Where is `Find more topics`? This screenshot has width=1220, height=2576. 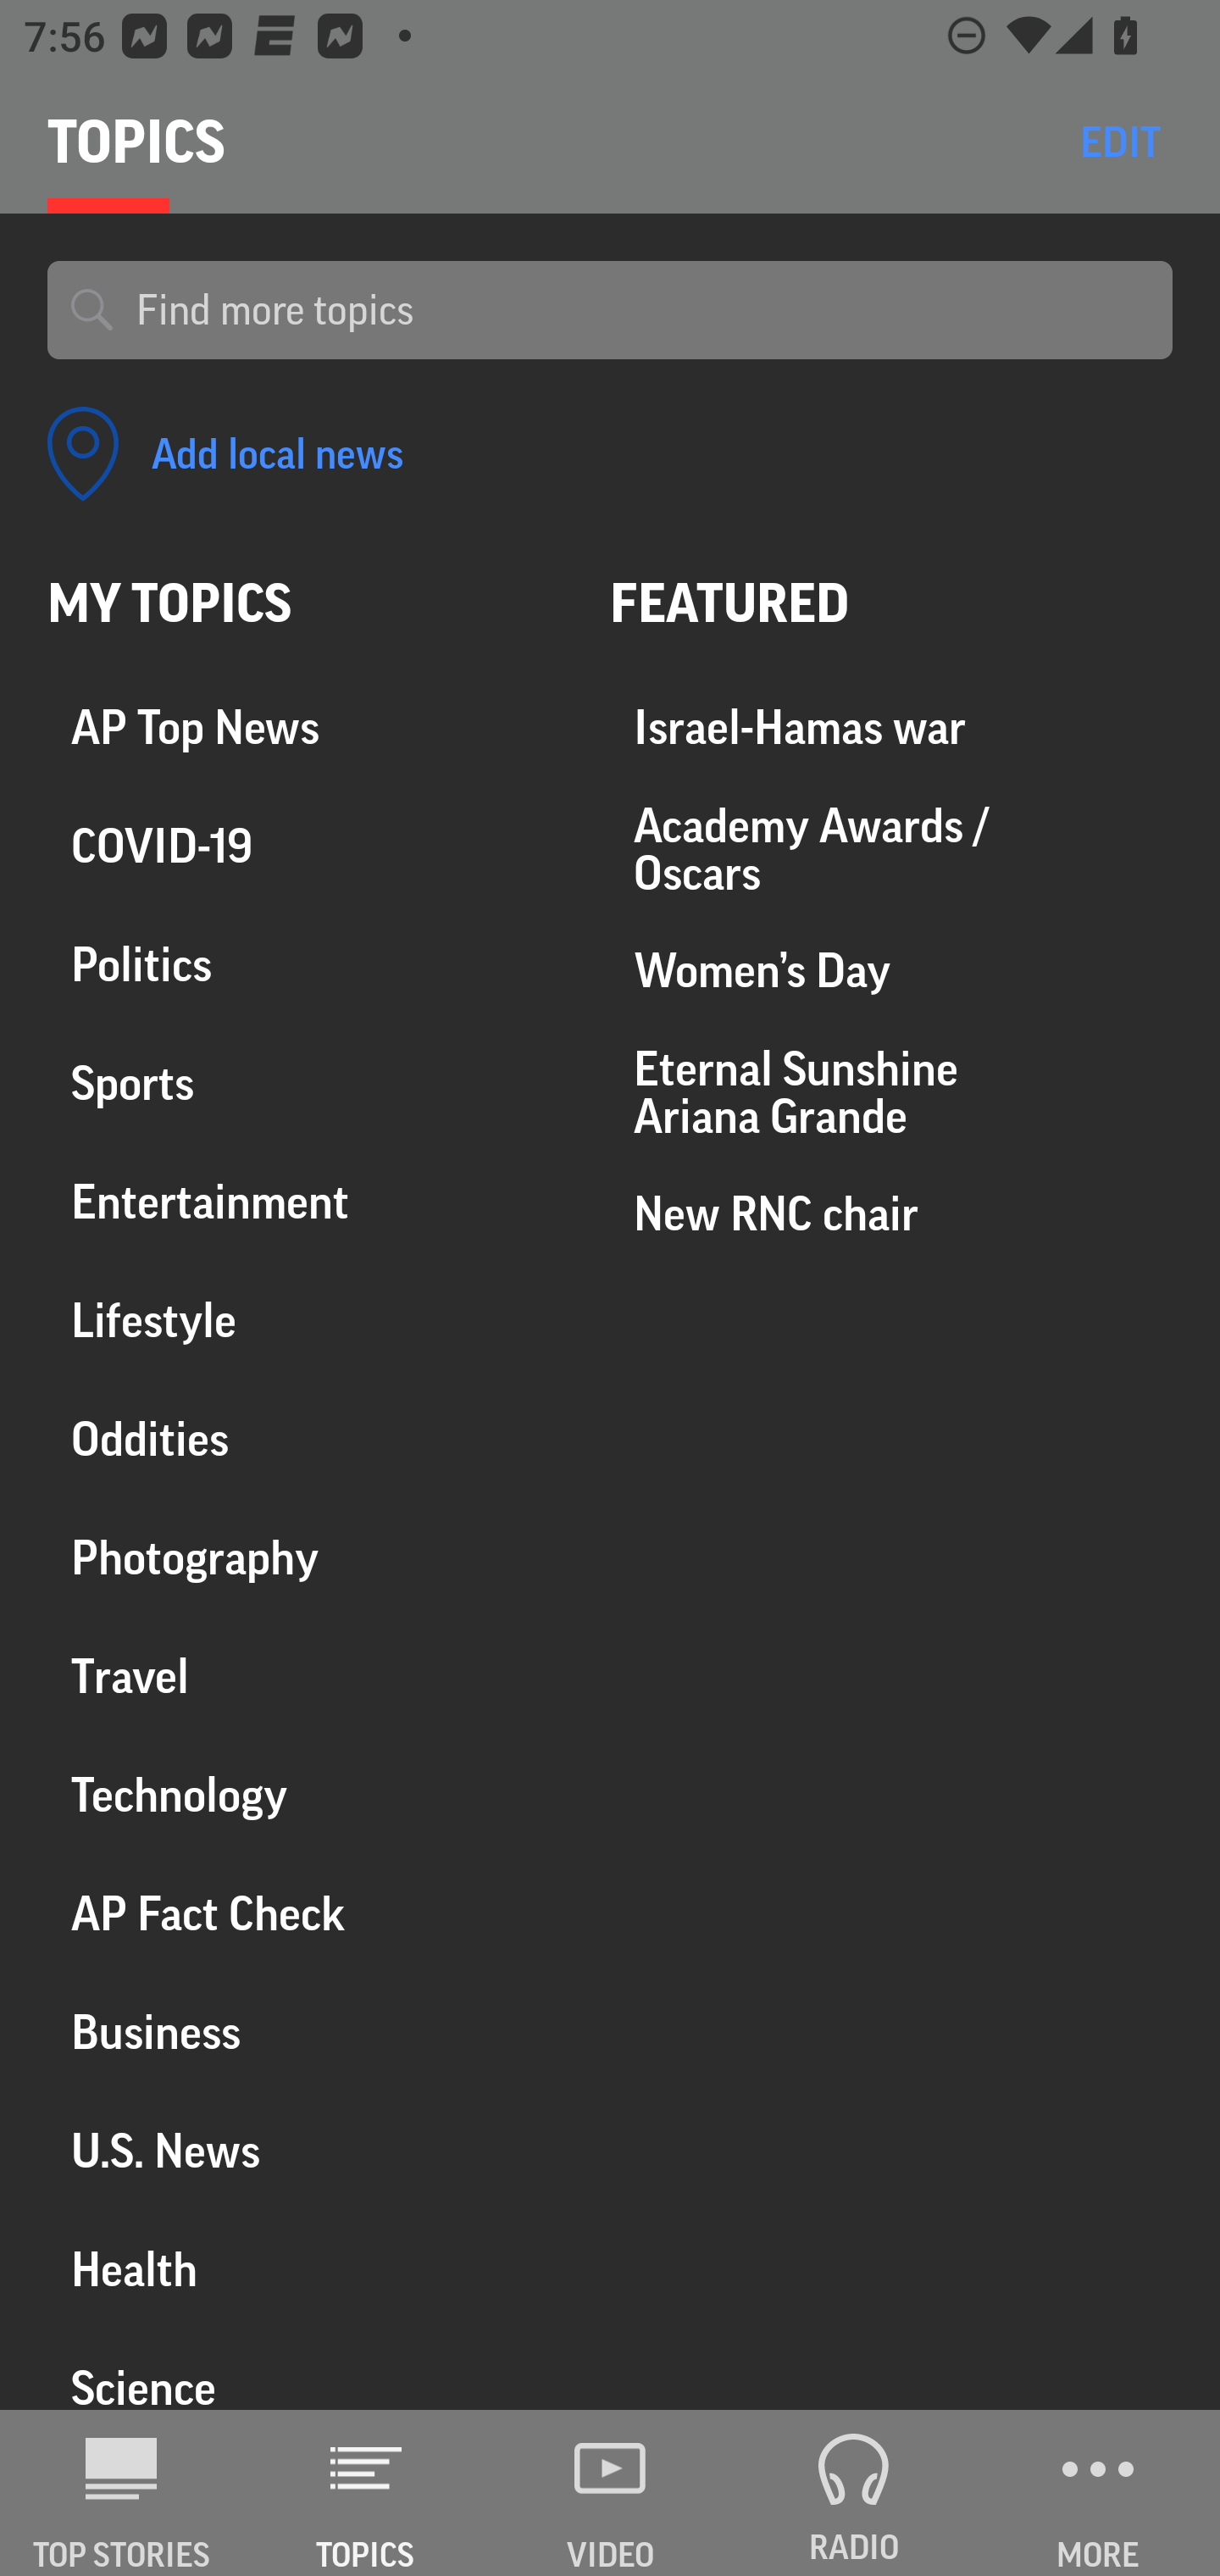
Find more topics is located at coordinates (642, 310).